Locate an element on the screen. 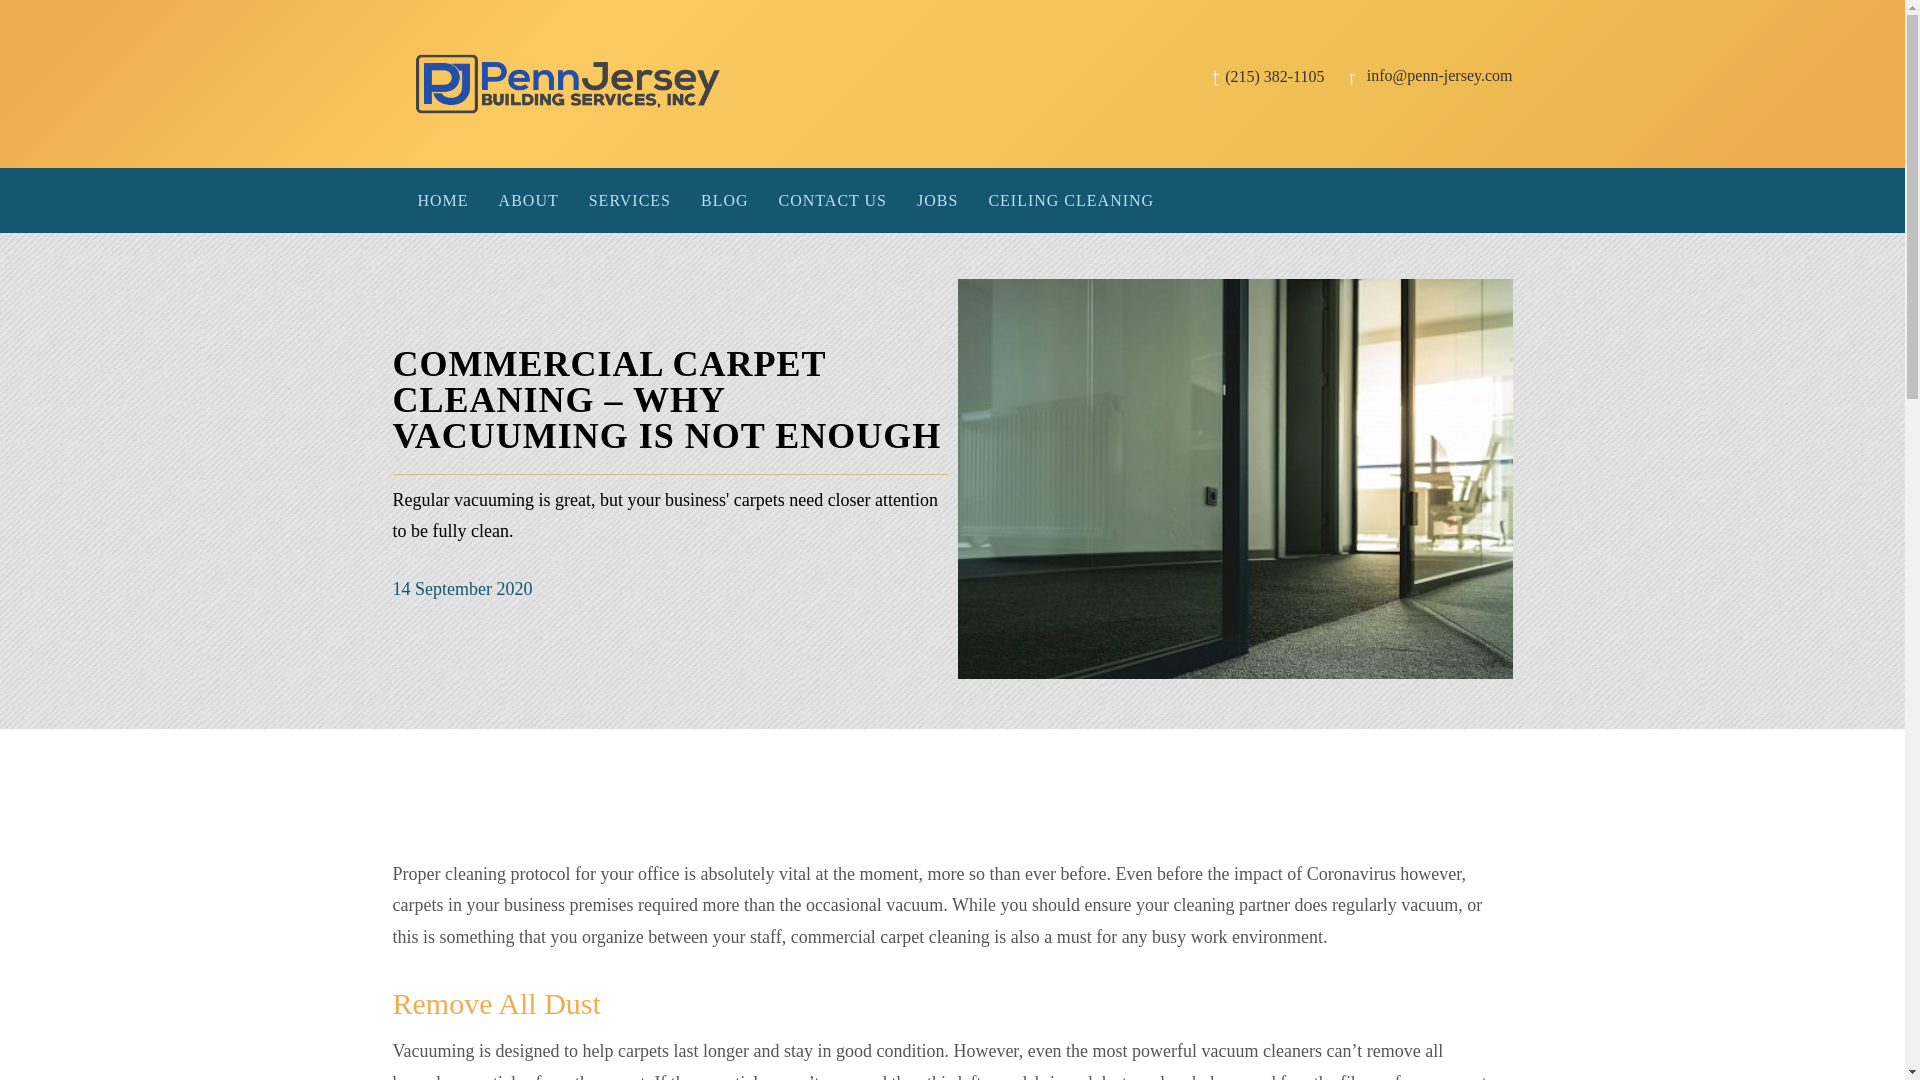 The height and width of the screenshot is (1080, 1920). Building Services is located at coordinates (630, 201).